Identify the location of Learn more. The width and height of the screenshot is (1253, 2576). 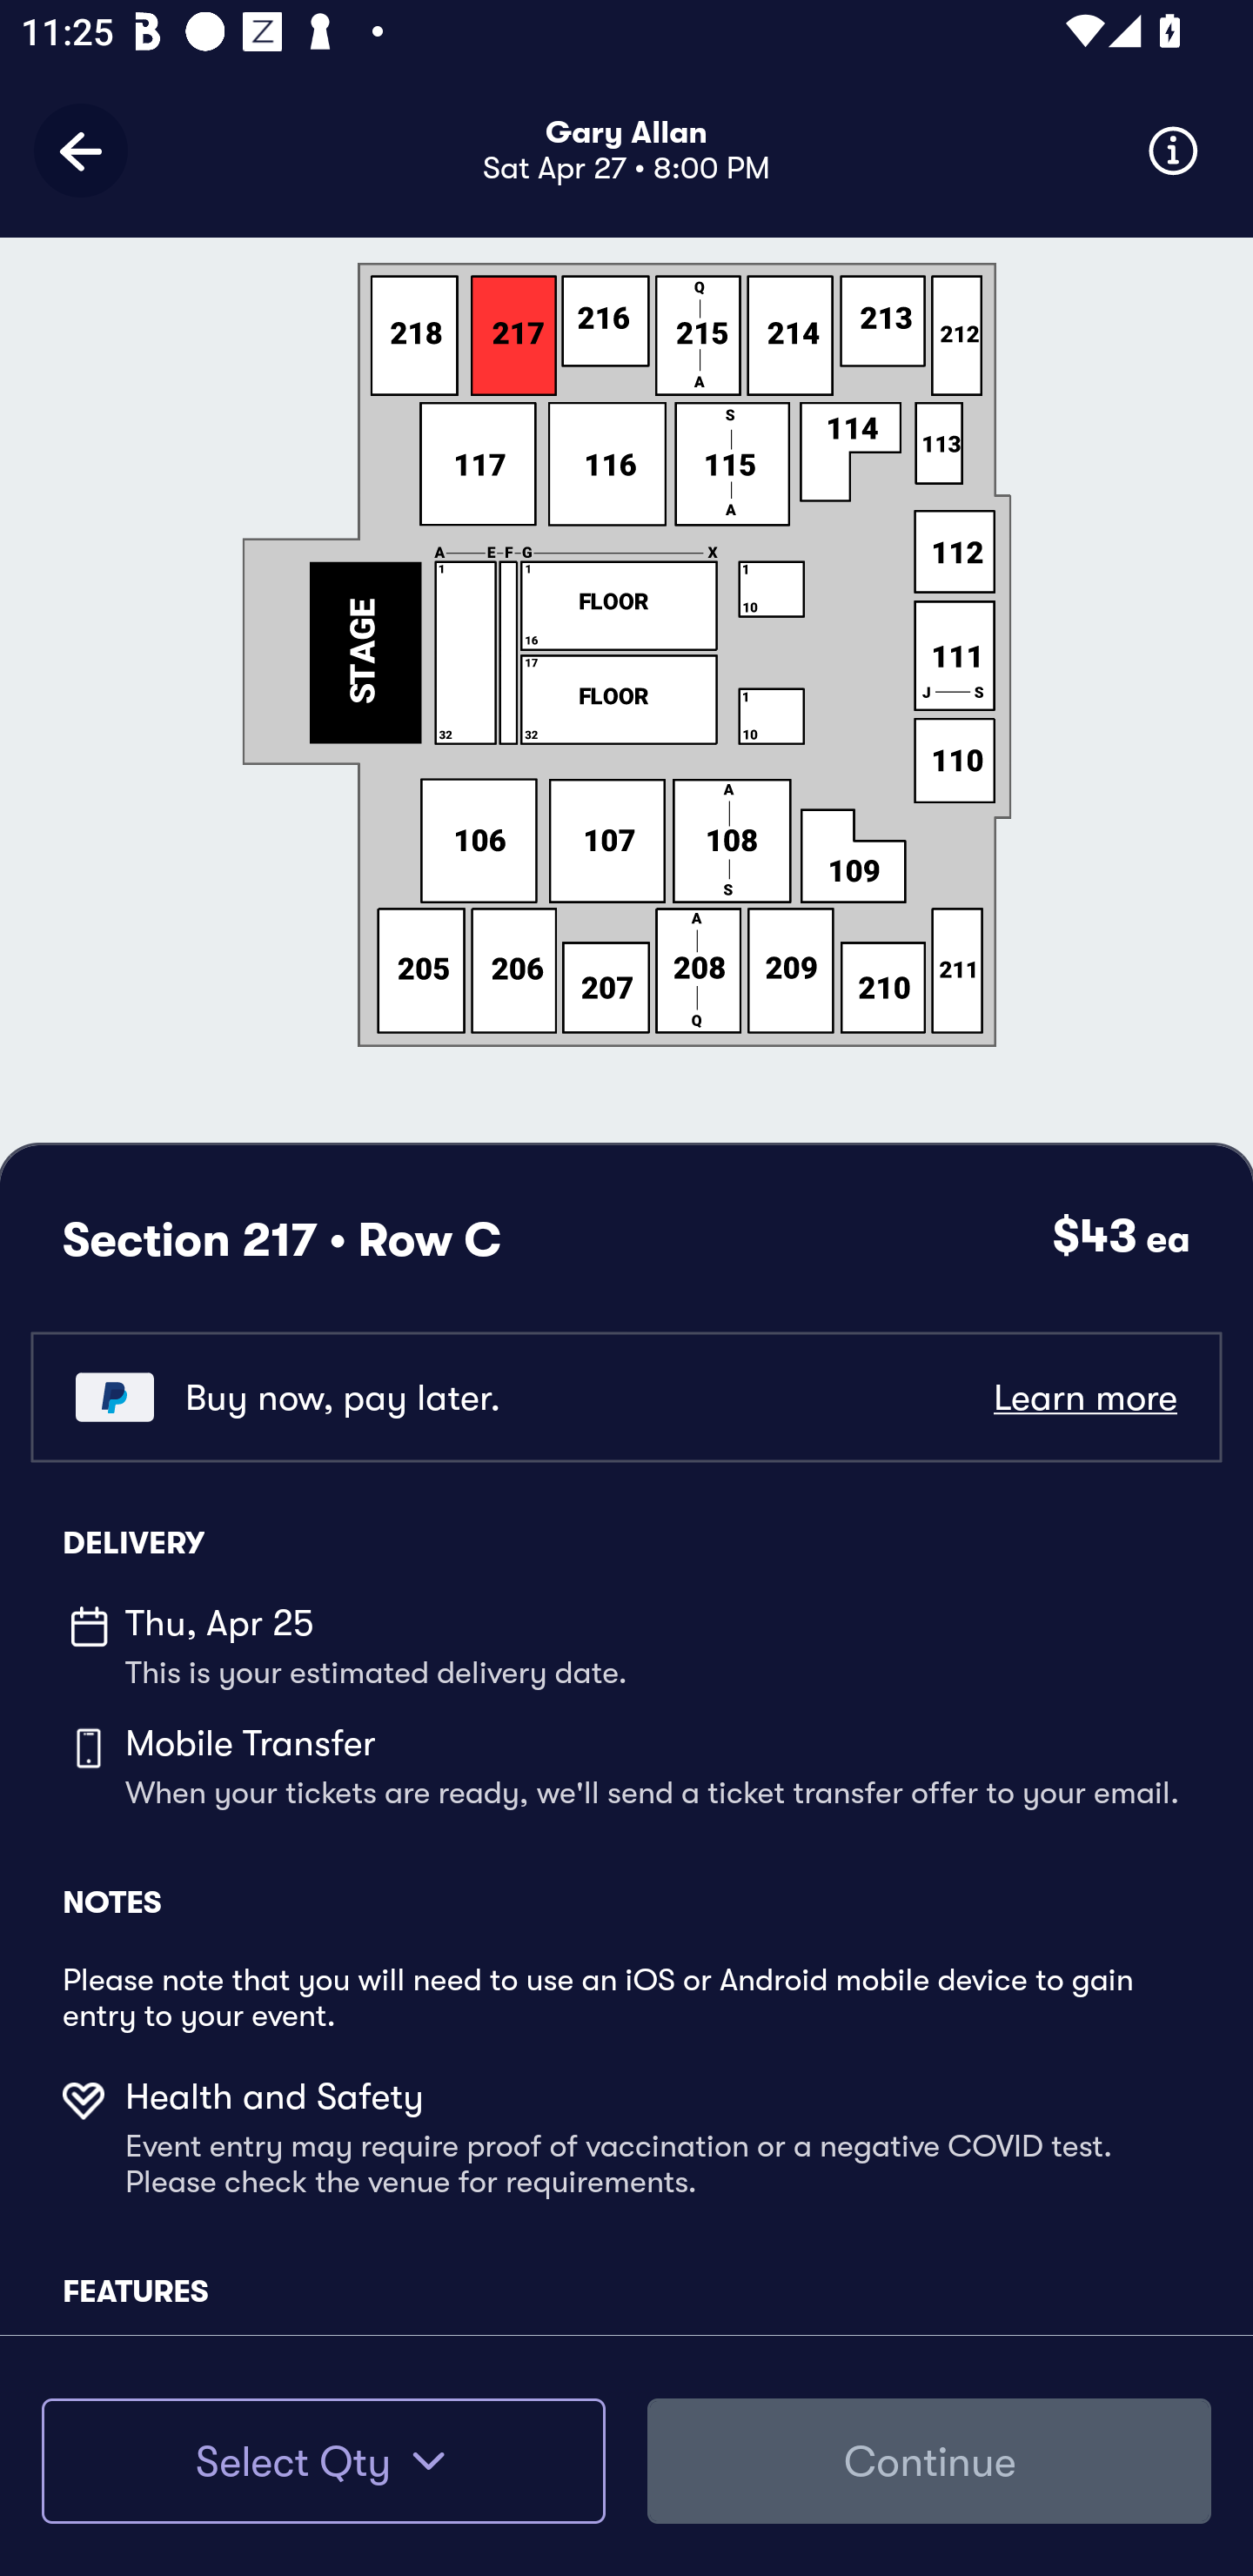
(1084, 1397).